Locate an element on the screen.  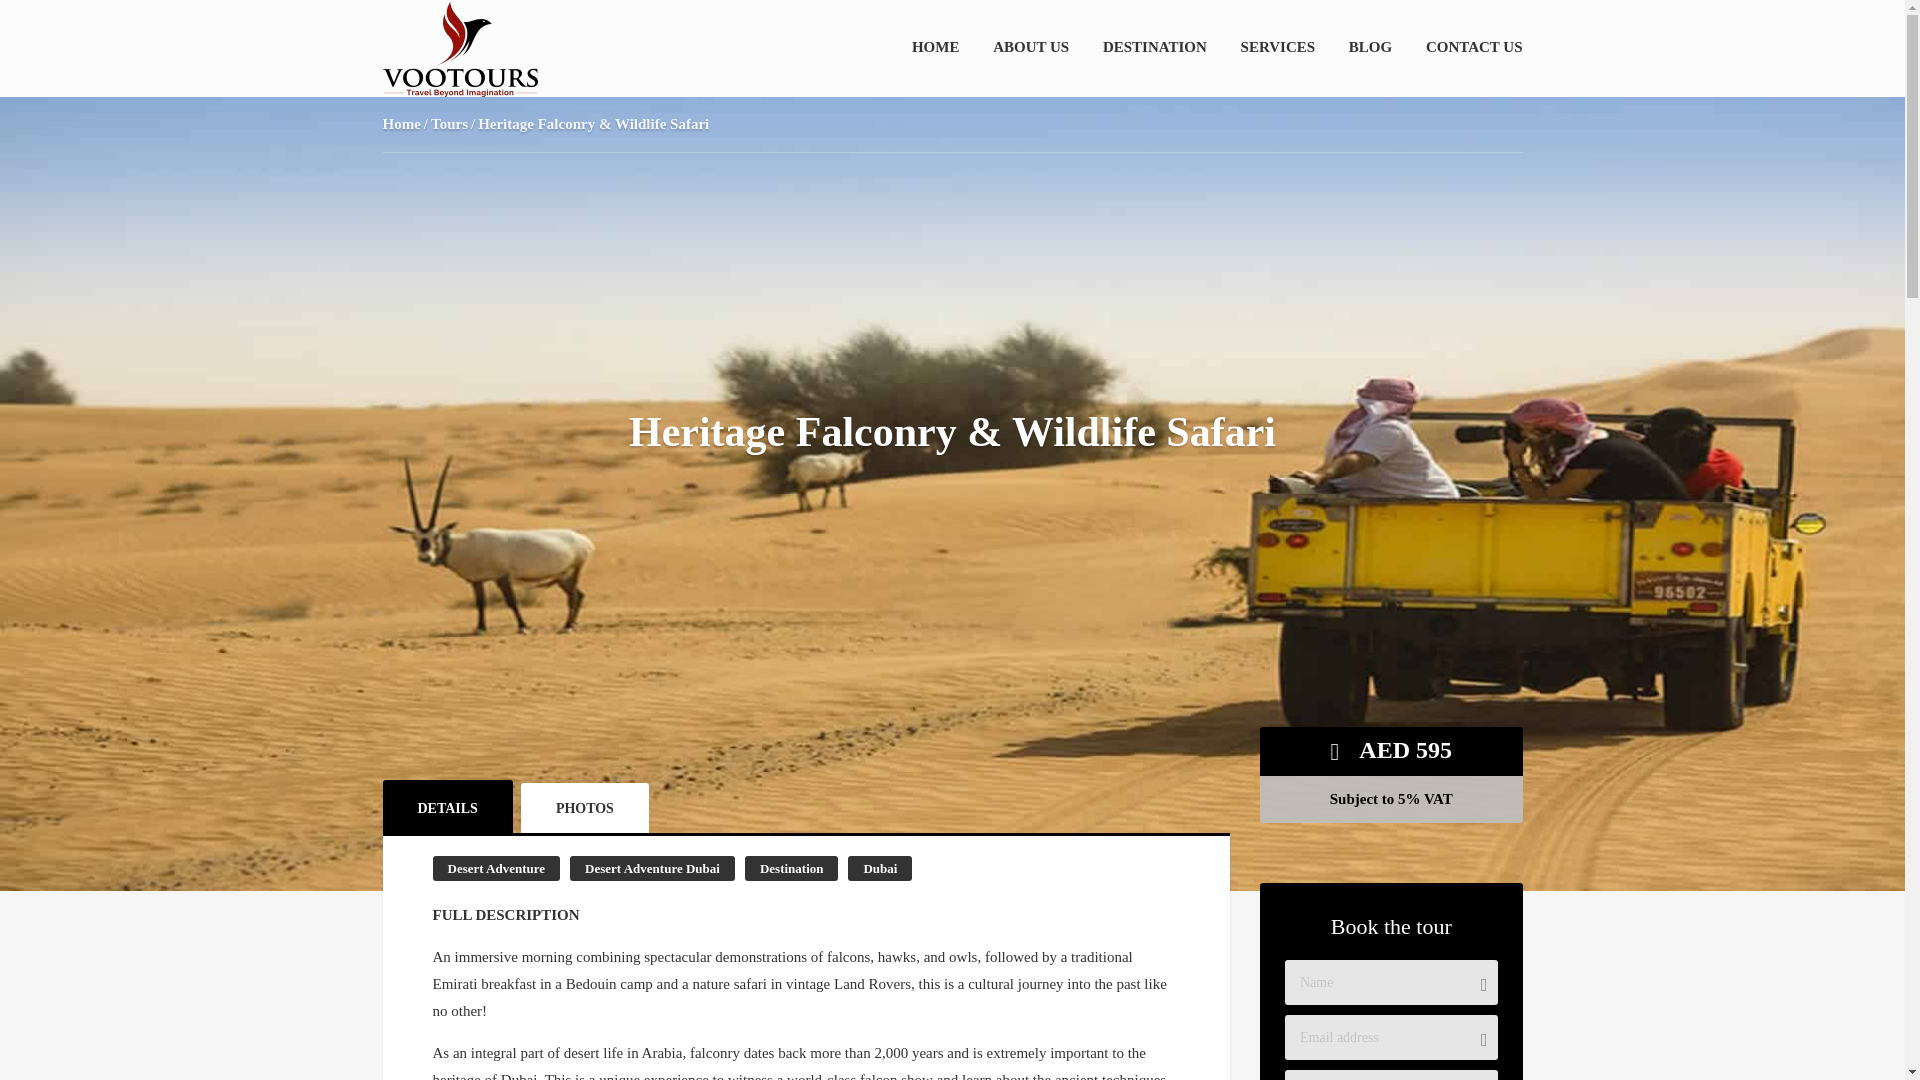
HOME is located at coordinates (936, 46).